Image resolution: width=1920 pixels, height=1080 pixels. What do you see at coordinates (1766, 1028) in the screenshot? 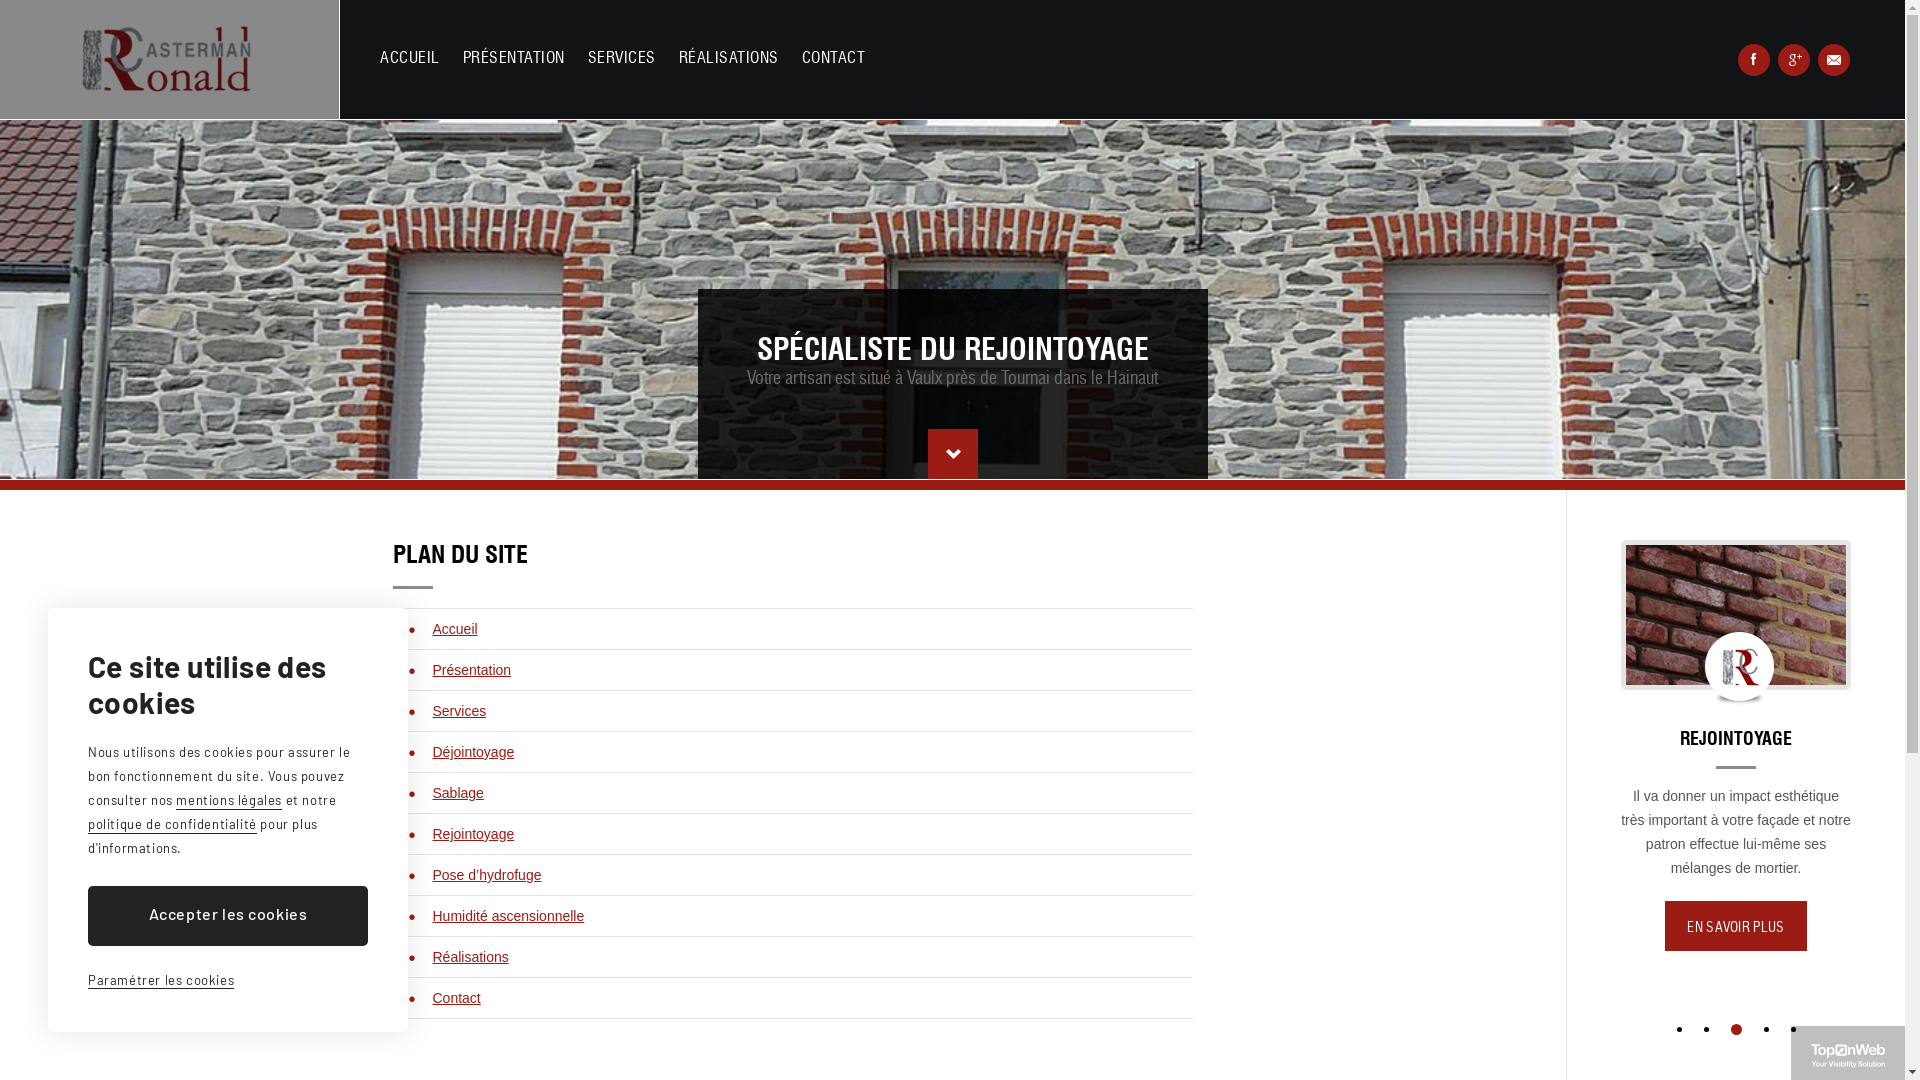
I see `4` at bounding box center [1766, 1028].